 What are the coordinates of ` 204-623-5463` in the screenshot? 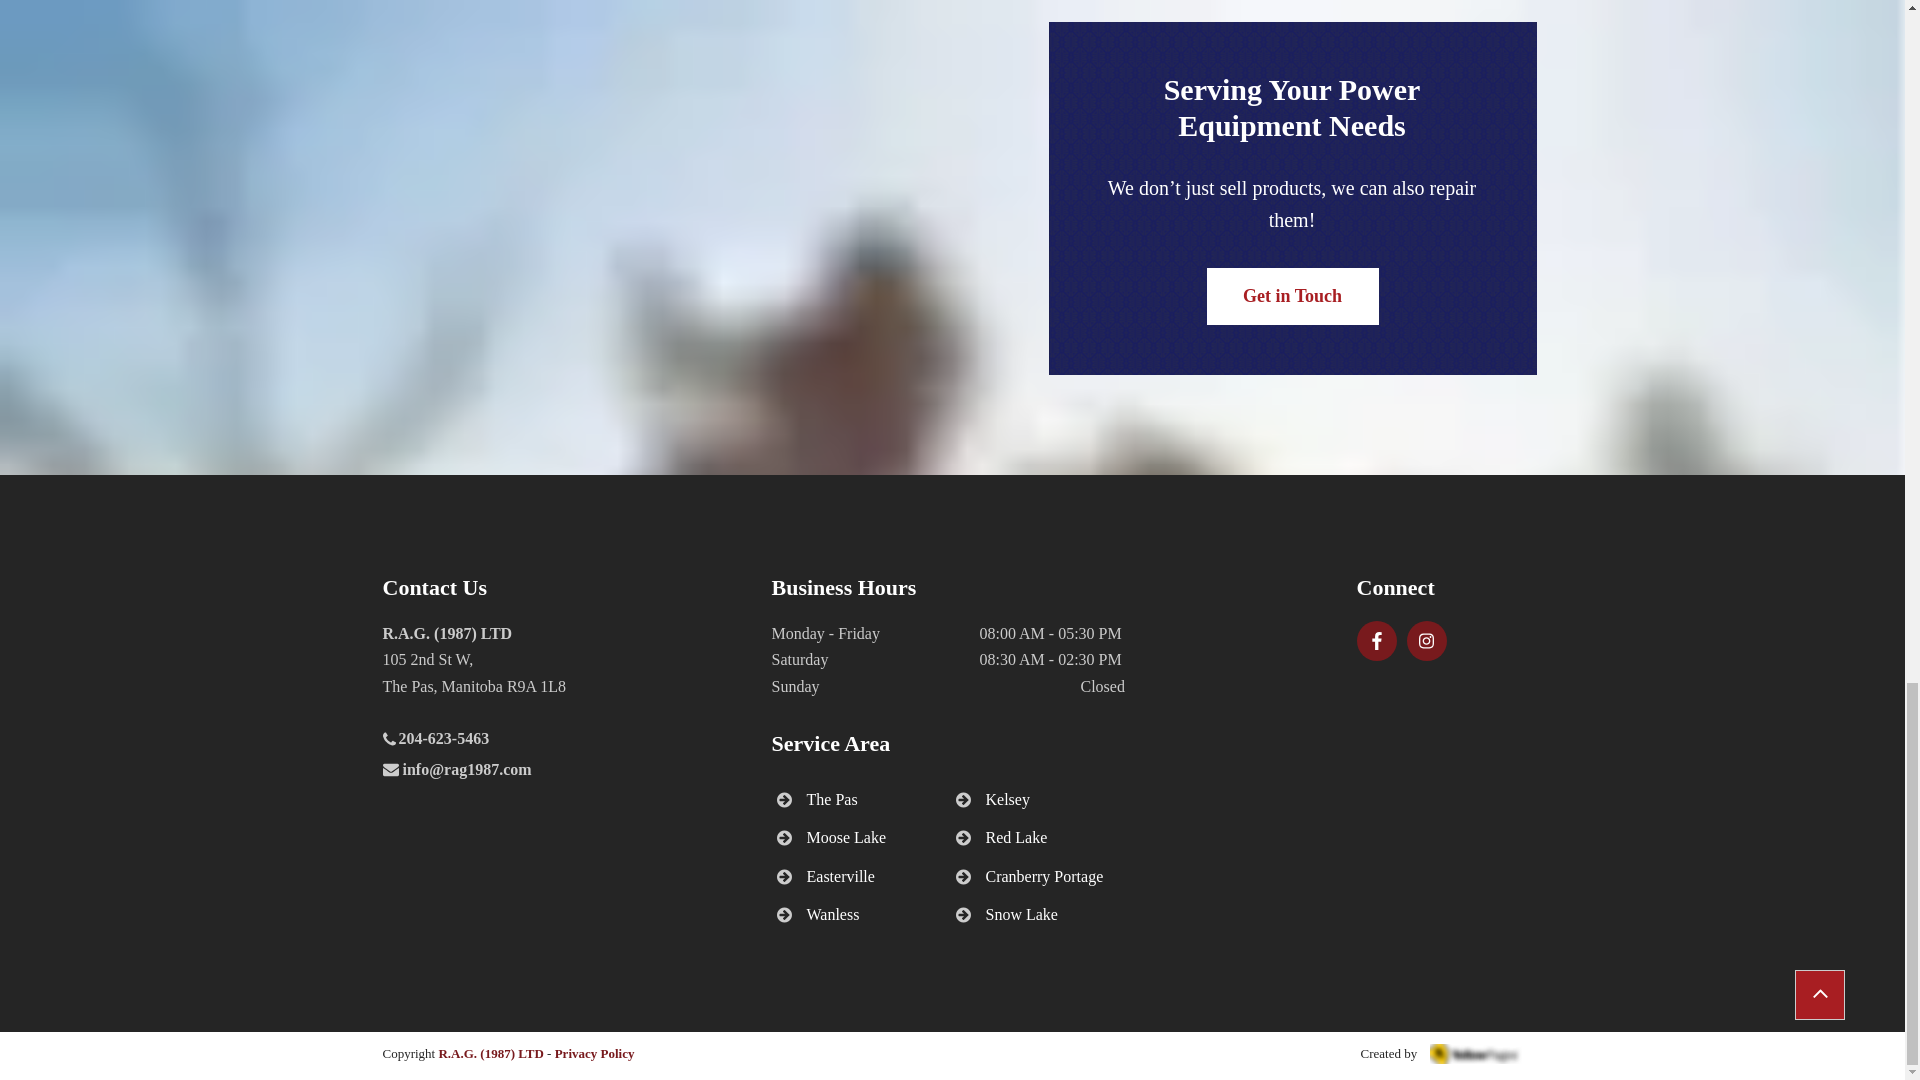 It's located at (441, 740).